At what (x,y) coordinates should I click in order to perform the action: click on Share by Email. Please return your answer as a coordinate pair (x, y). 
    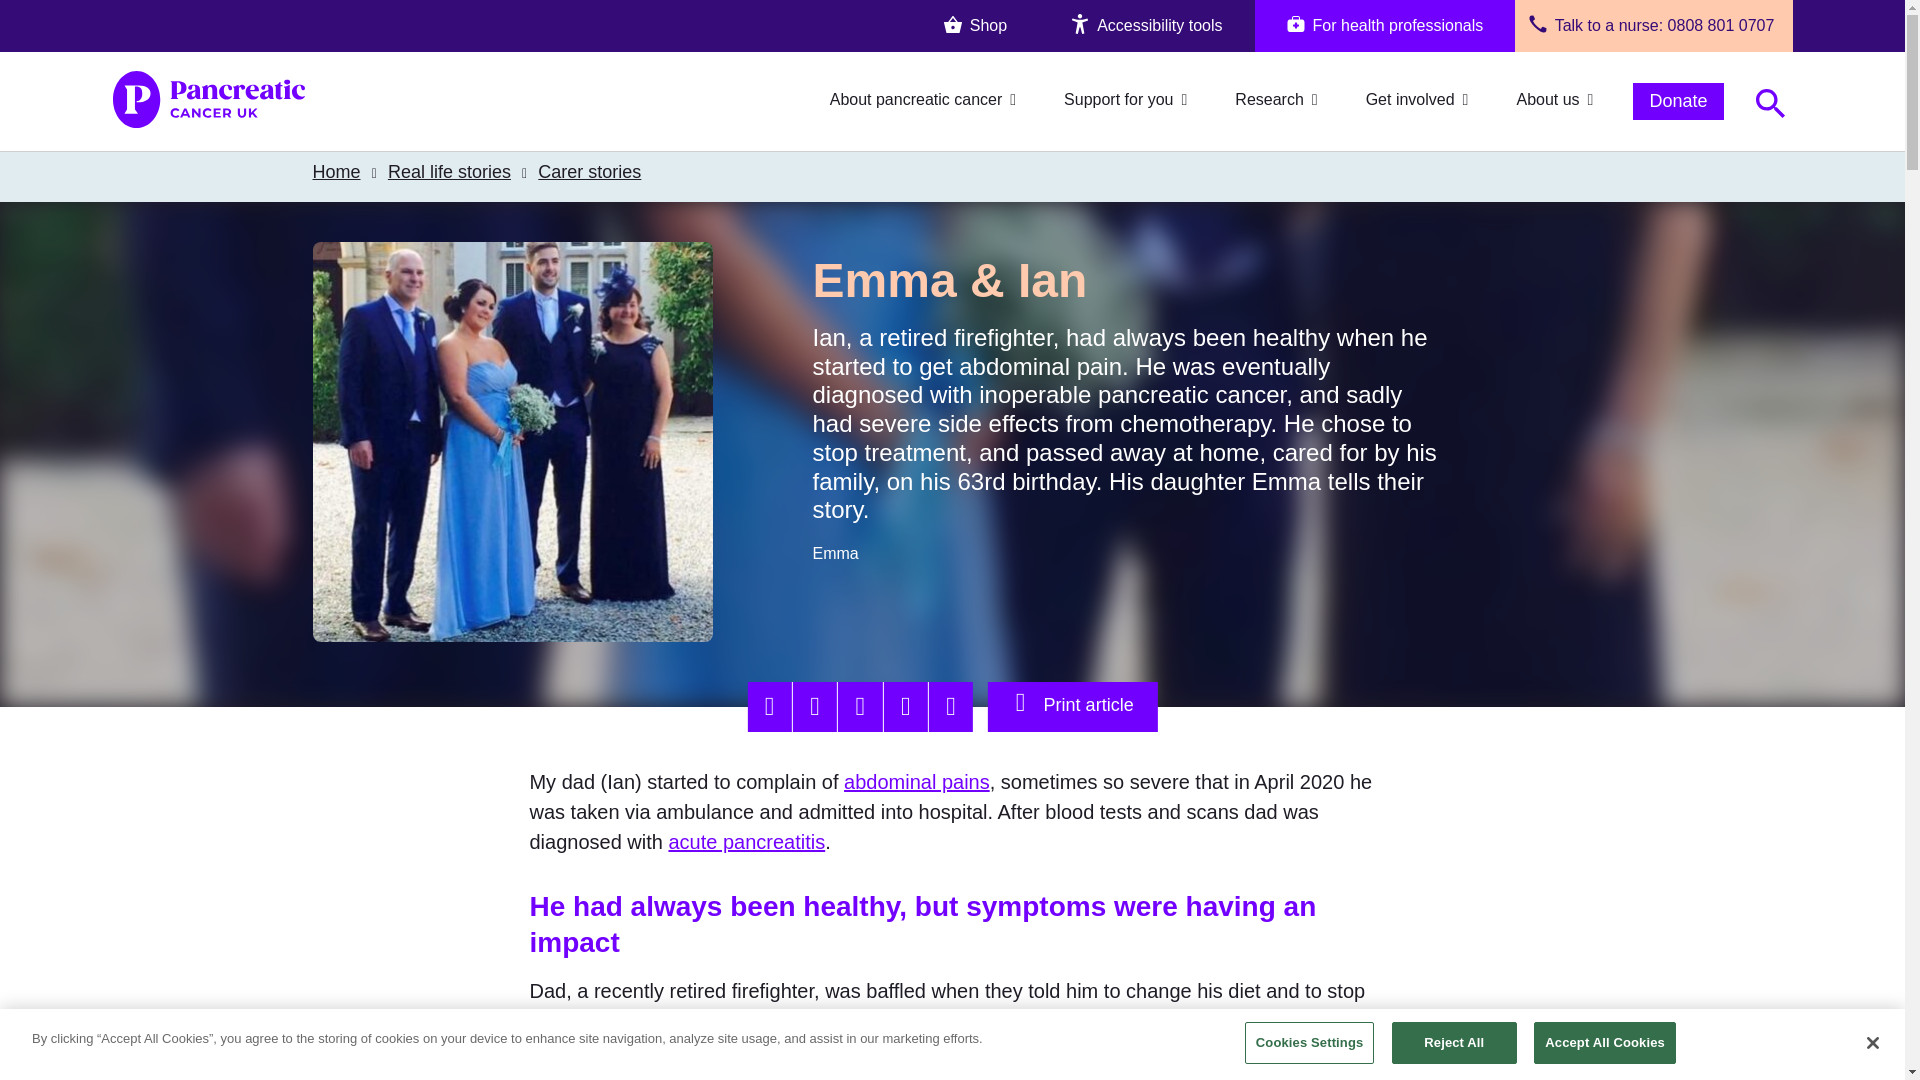
    Looking at the image, I should click on (951, 706).